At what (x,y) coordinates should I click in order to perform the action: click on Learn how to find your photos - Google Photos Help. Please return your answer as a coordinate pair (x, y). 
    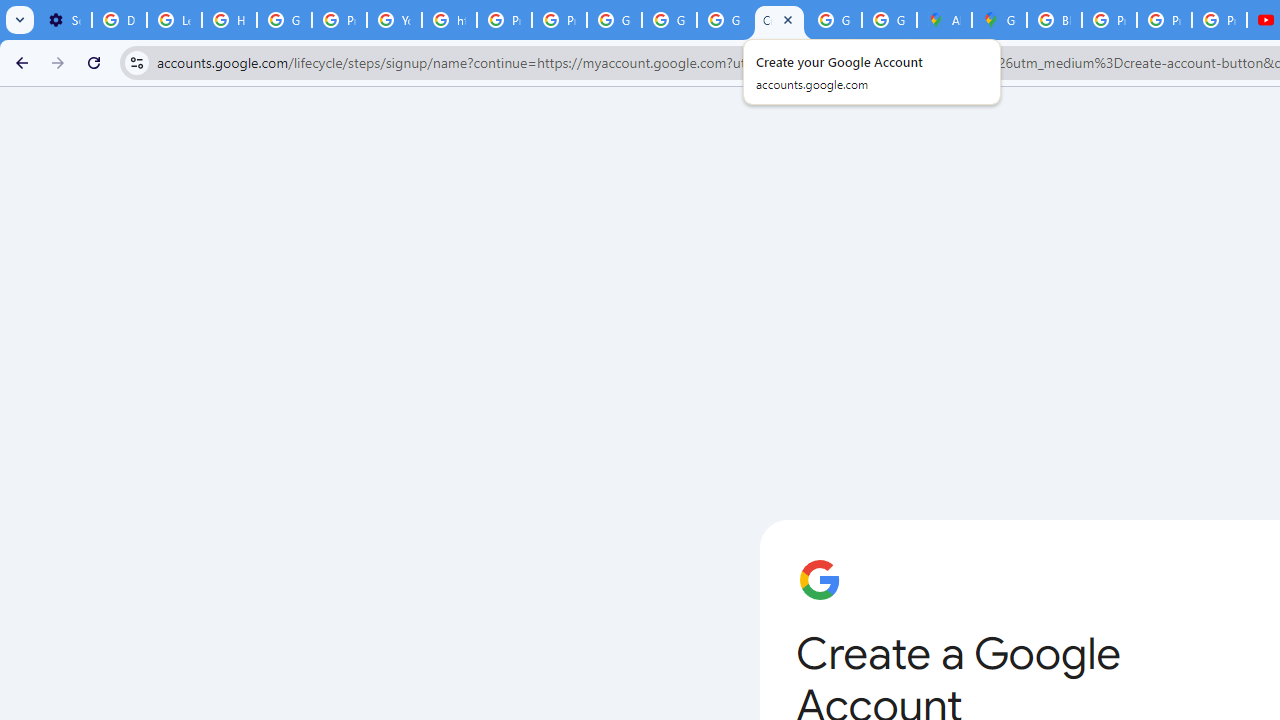
    Looking at the image, I should click on (174, 20).